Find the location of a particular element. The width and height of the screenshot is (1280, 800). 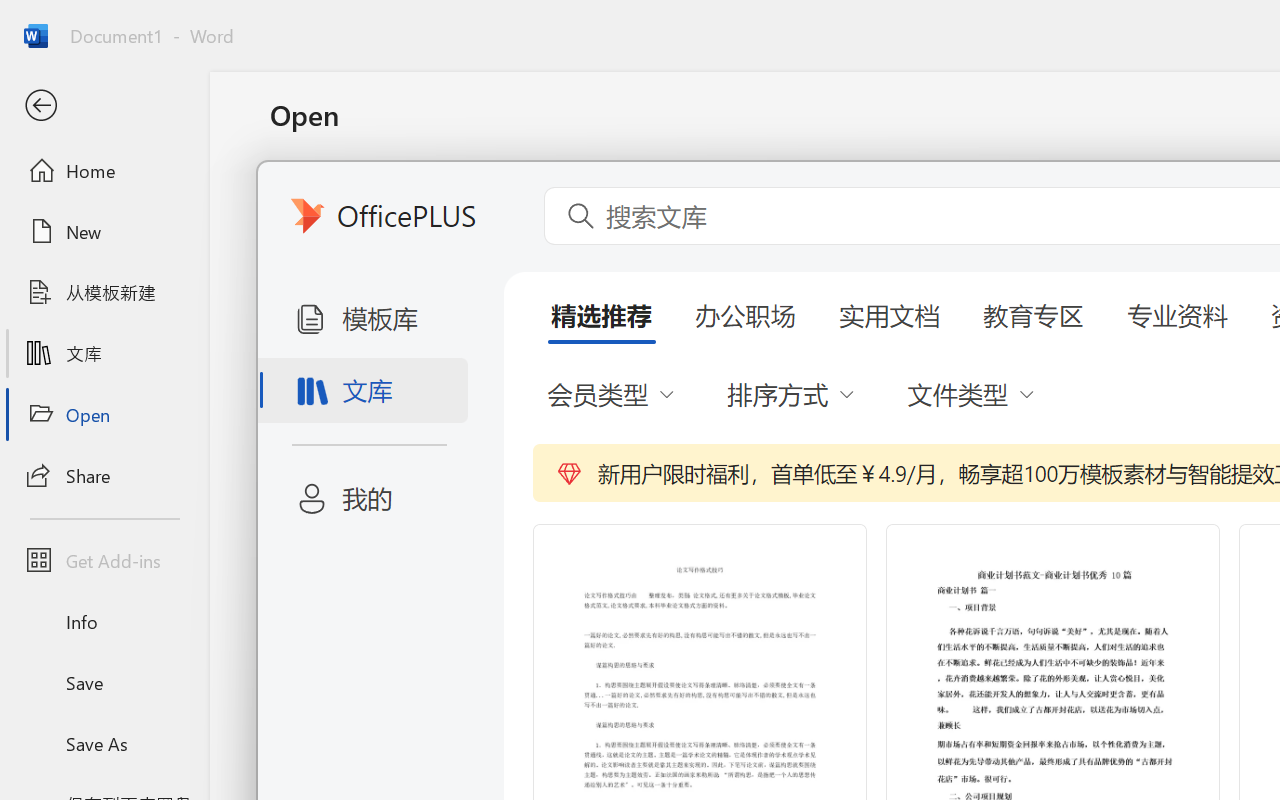

Back is located at coordinates (104, 106).